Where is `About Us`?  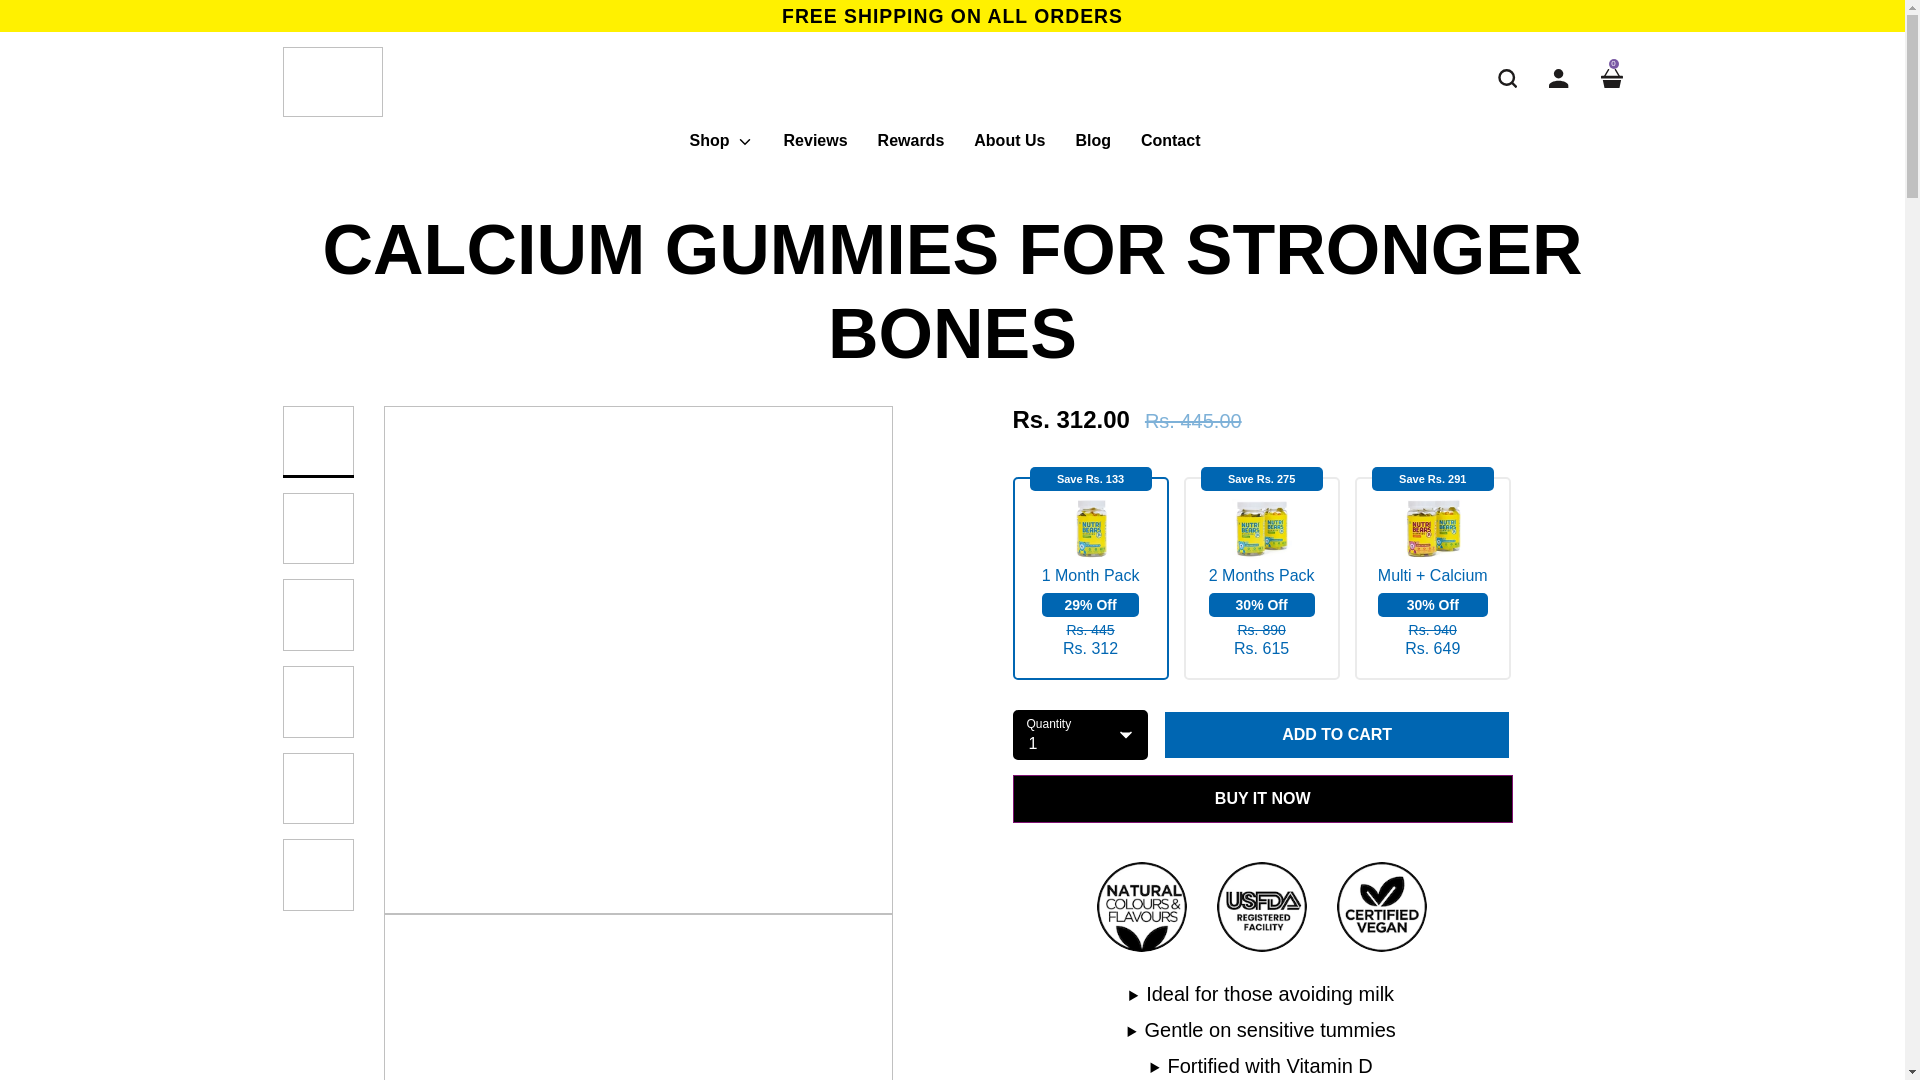
About Us is located at coordinates (1008, 148).